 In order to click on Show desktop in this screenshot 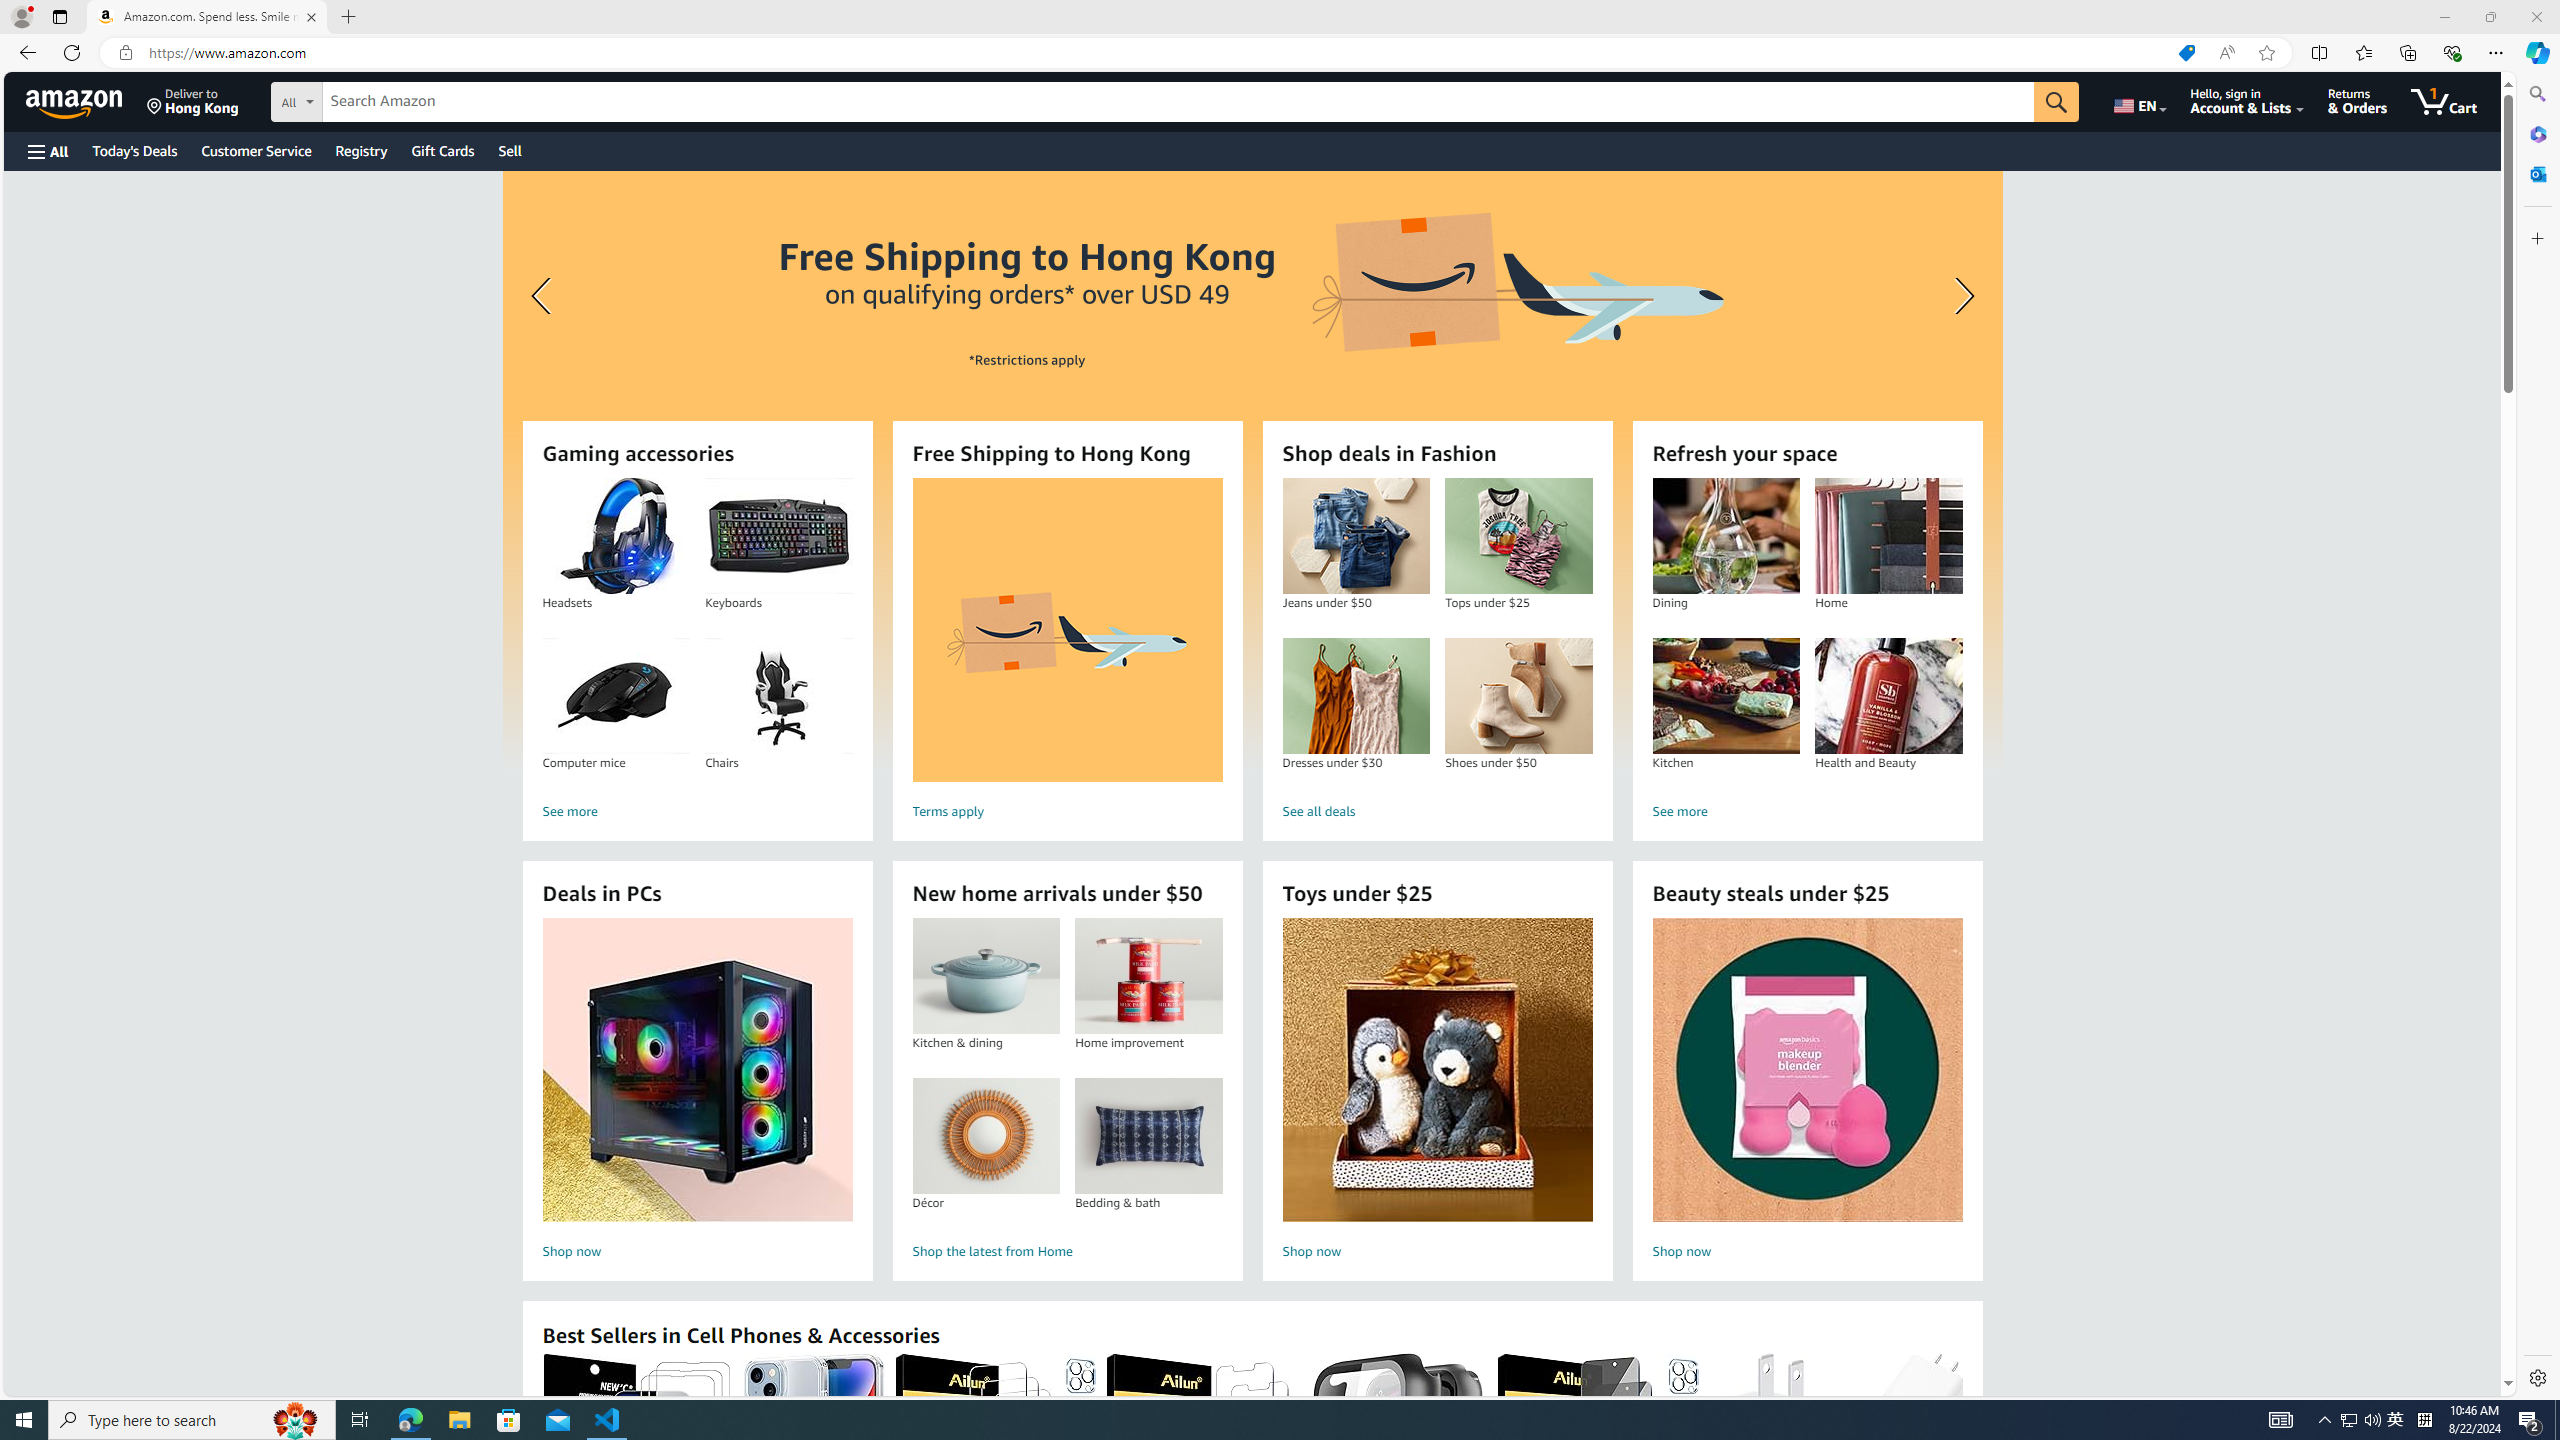, I will do `click(2557, 1420)`.